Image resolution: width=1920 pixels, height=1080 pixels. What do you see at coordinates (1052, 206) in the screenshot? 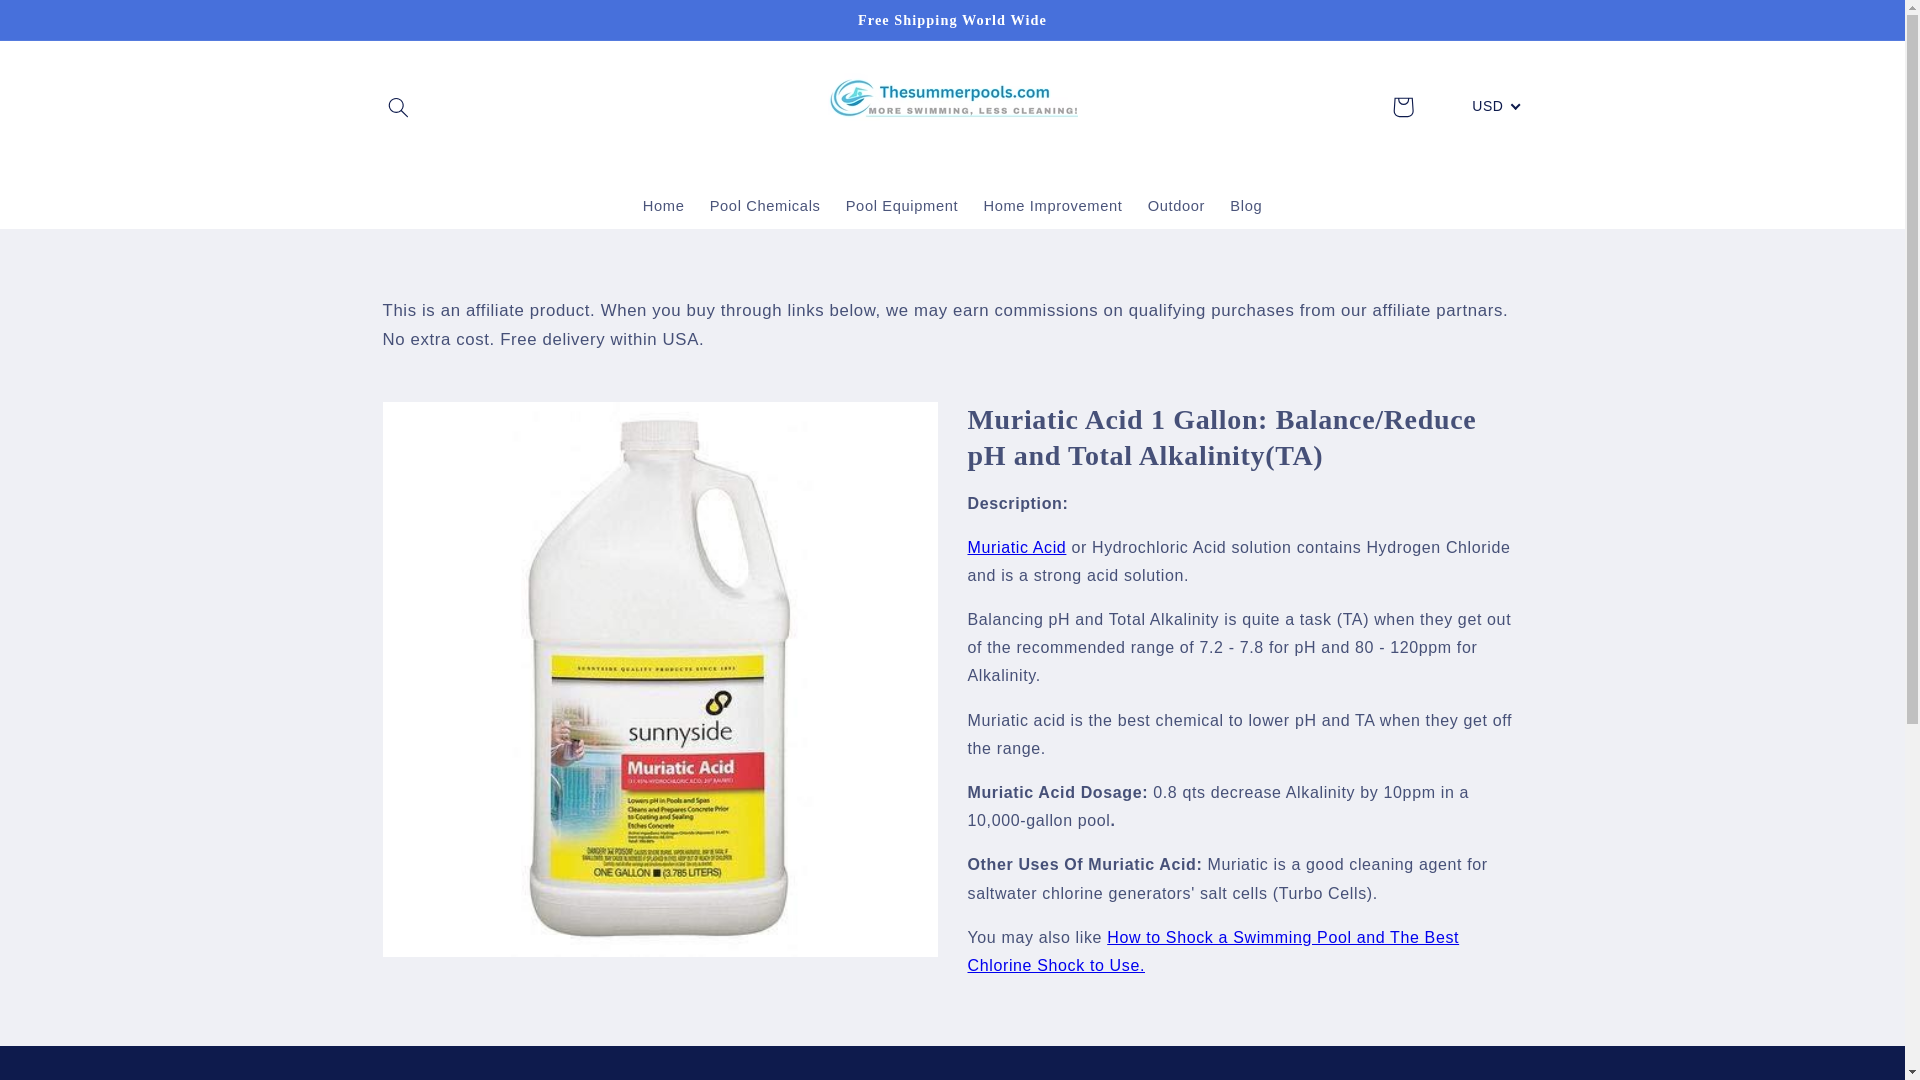
I see `Home Improvement` at bounding box center [1052, 206].